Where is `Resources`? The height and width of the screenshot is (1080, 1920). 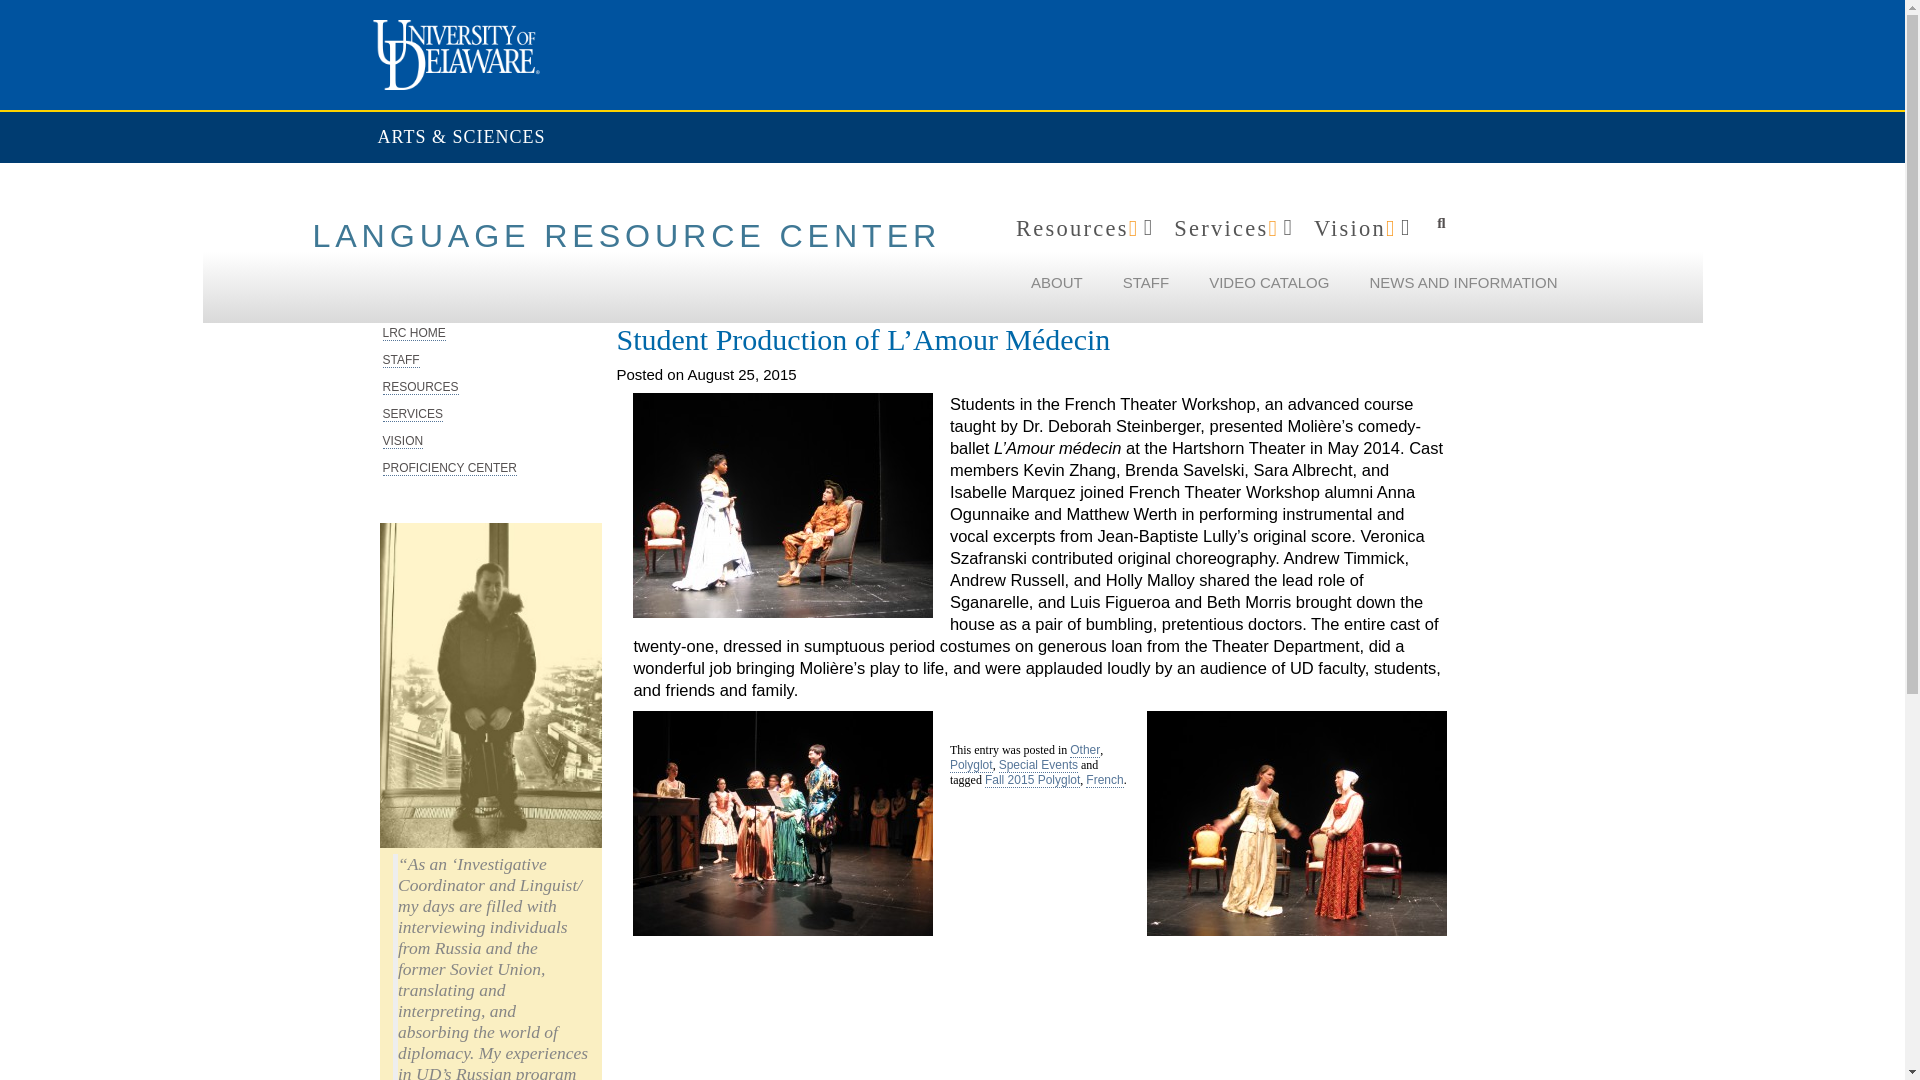 Resources is located at coordinates (1087, 228).